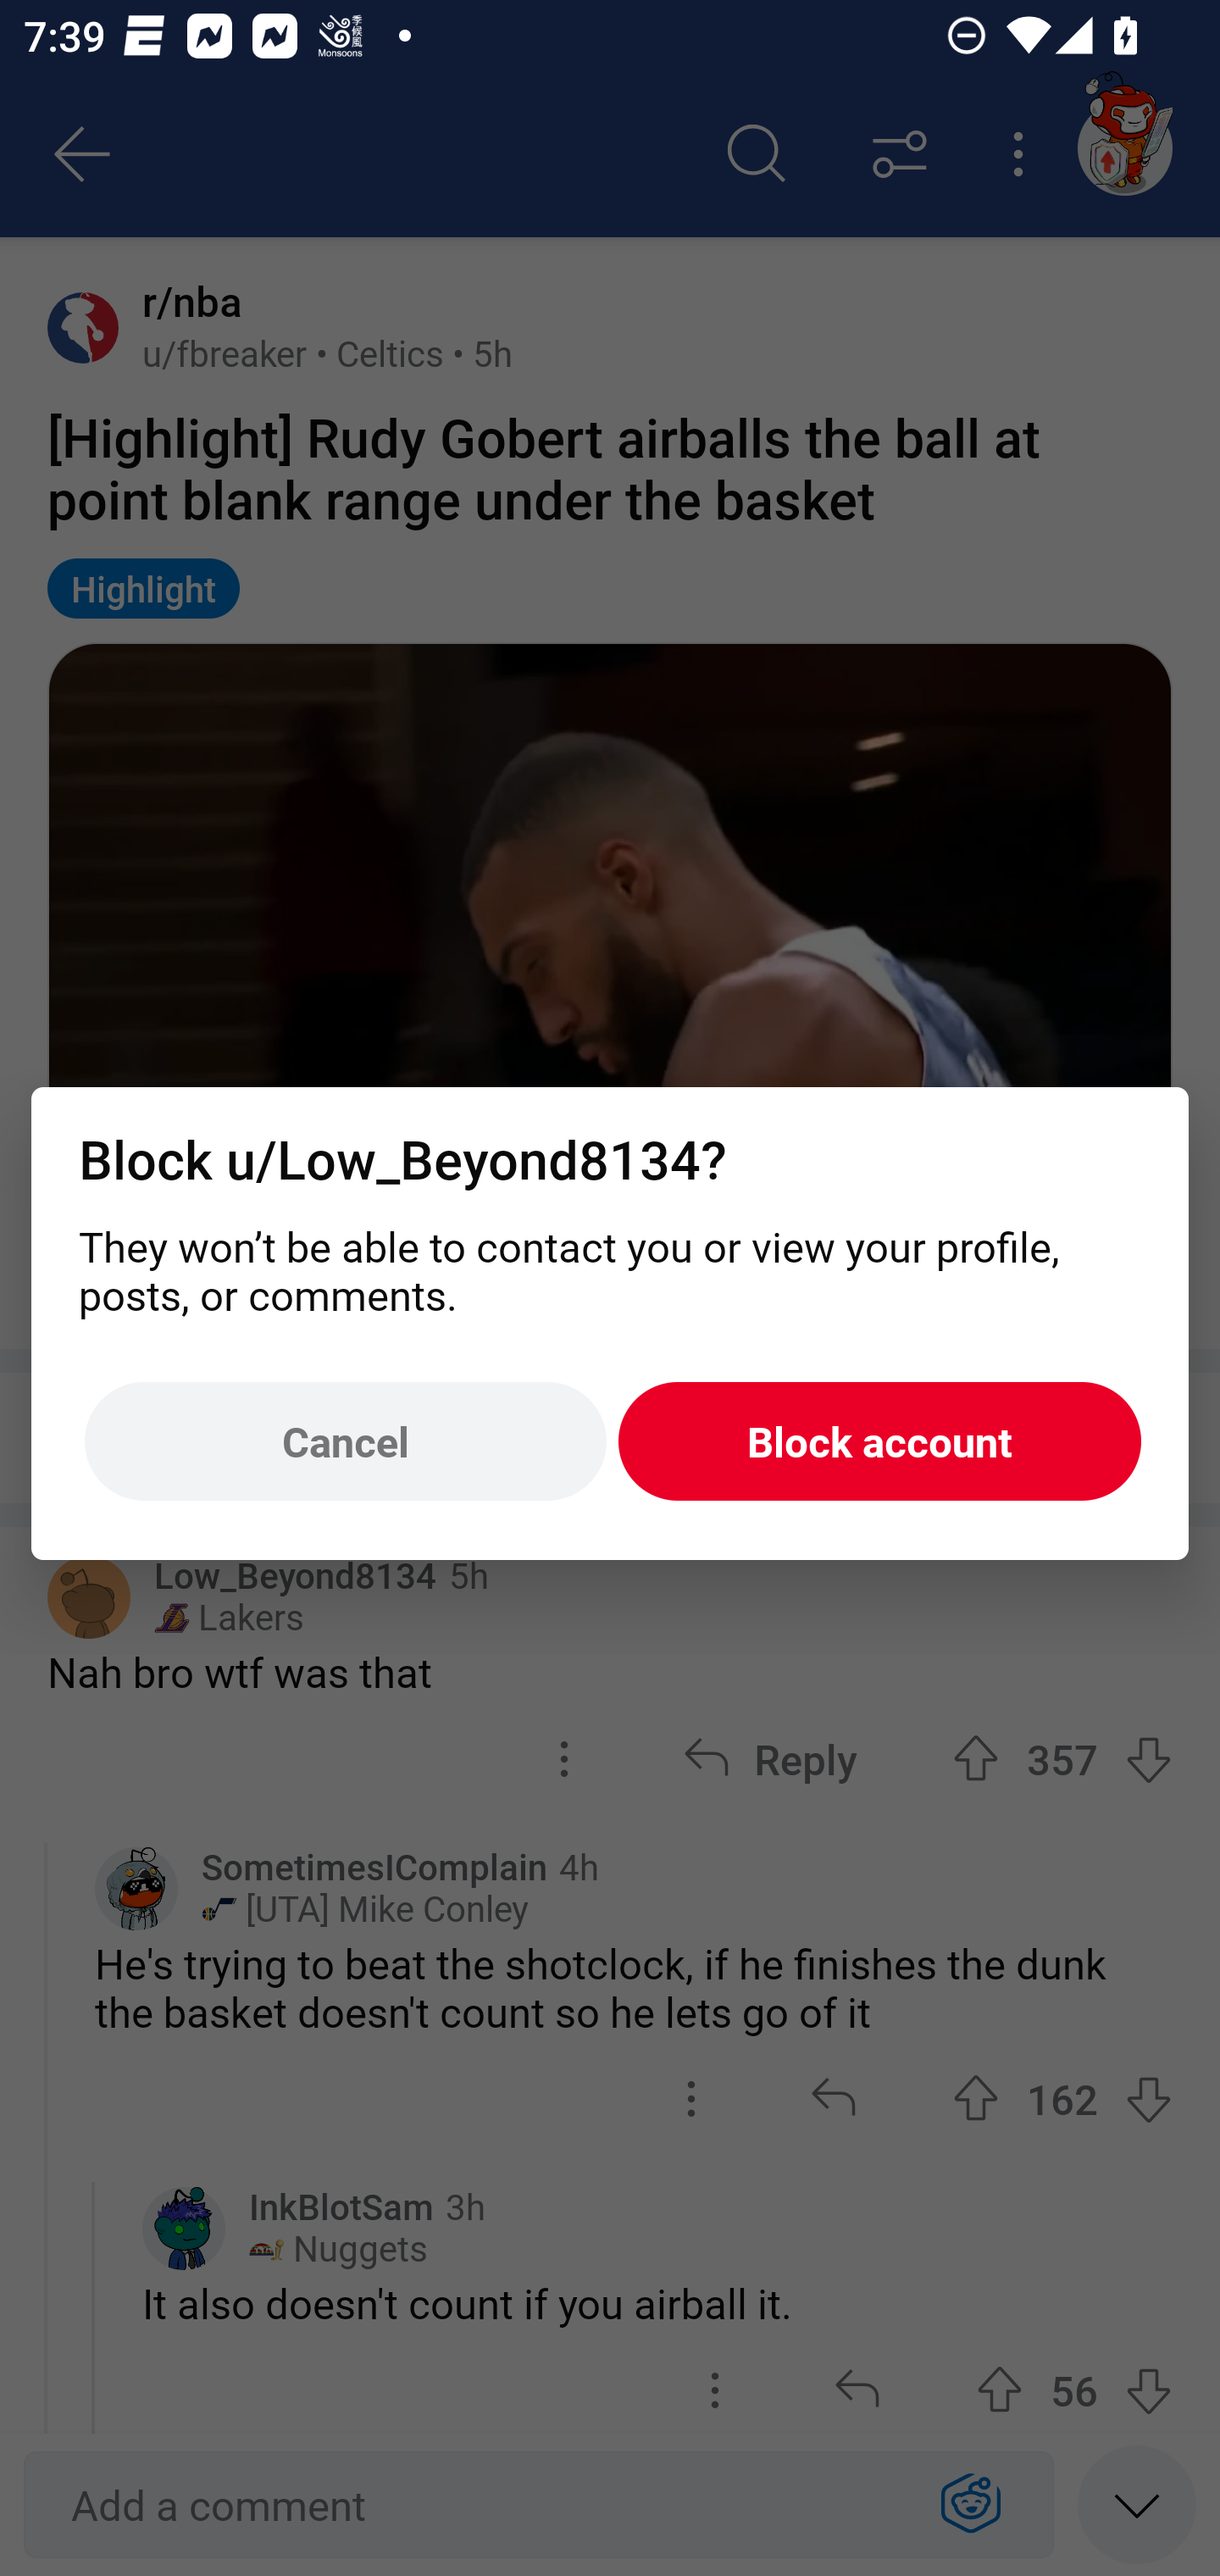 This screenshot has width=1220, height=2576. I want to click on Block account, so click(879, 1442).